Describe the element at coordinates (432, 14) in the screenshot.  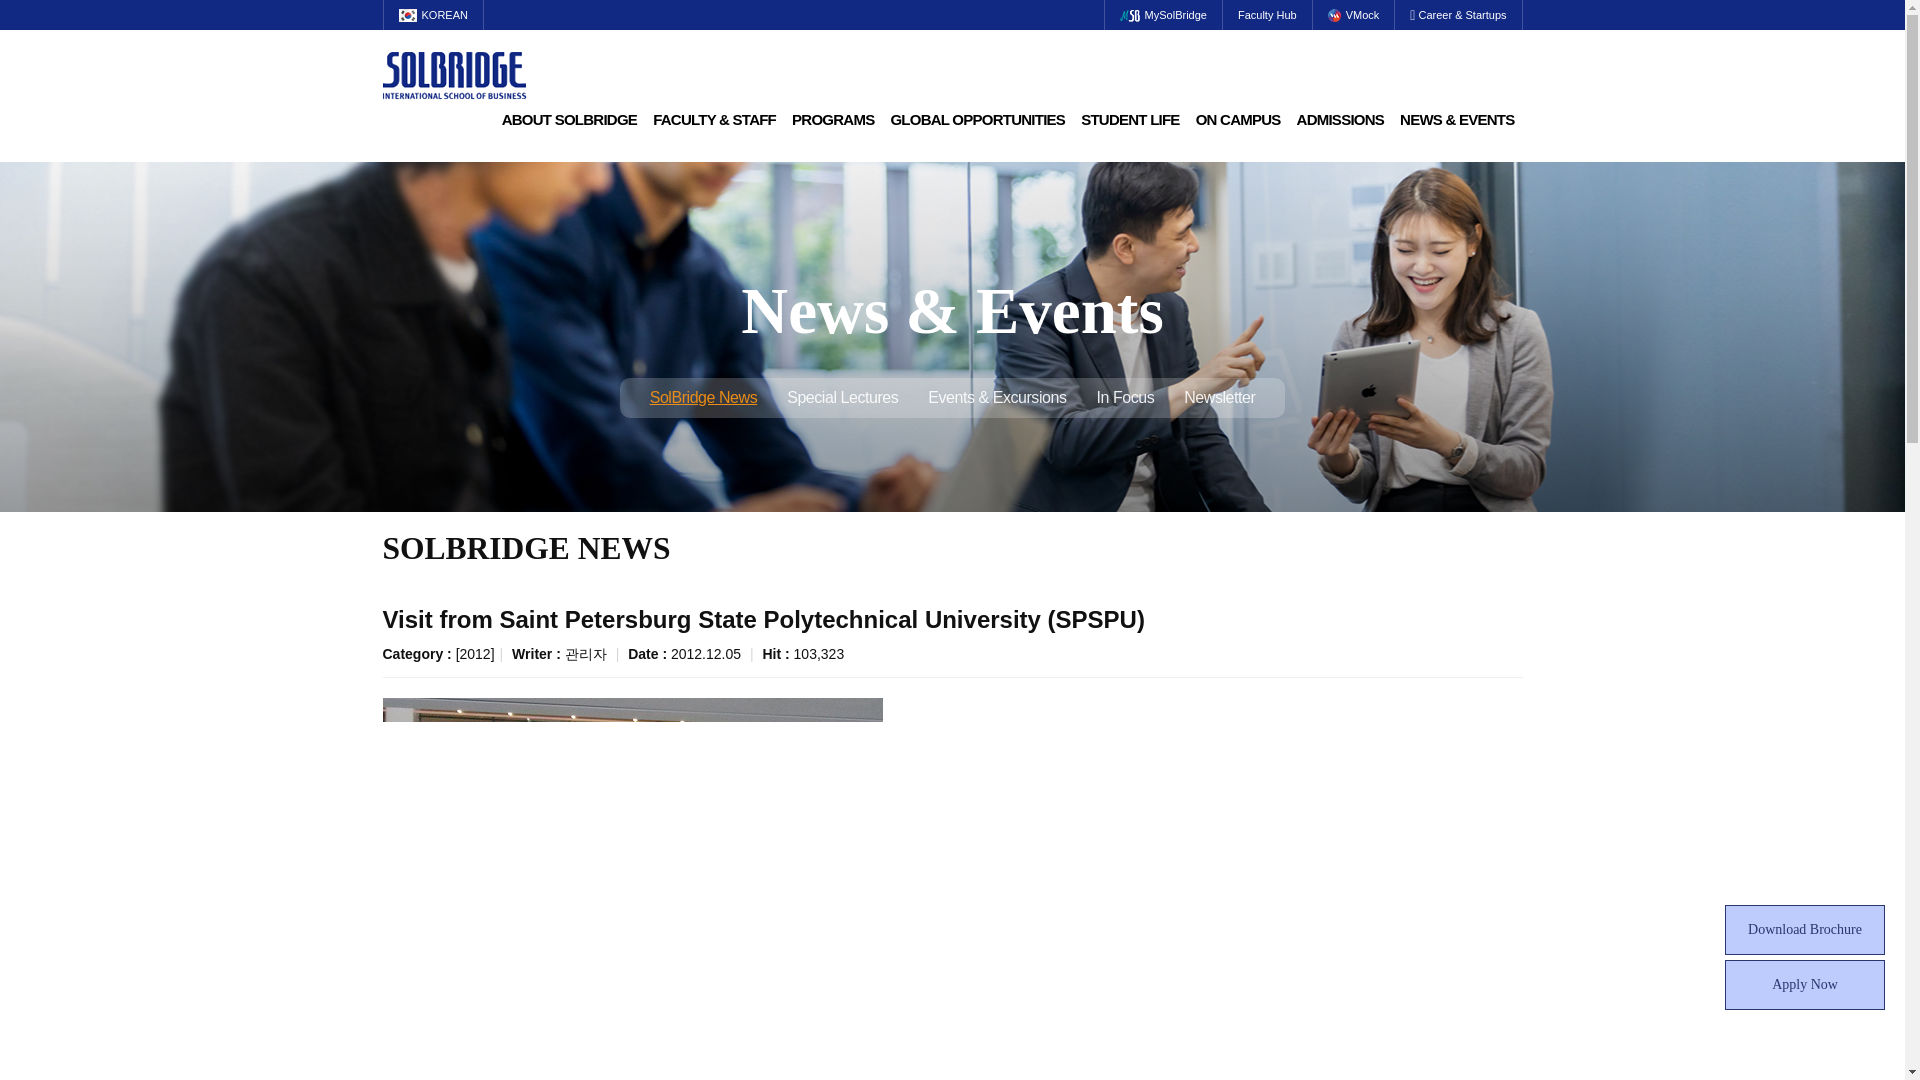
I see `KOREAN` at that location.